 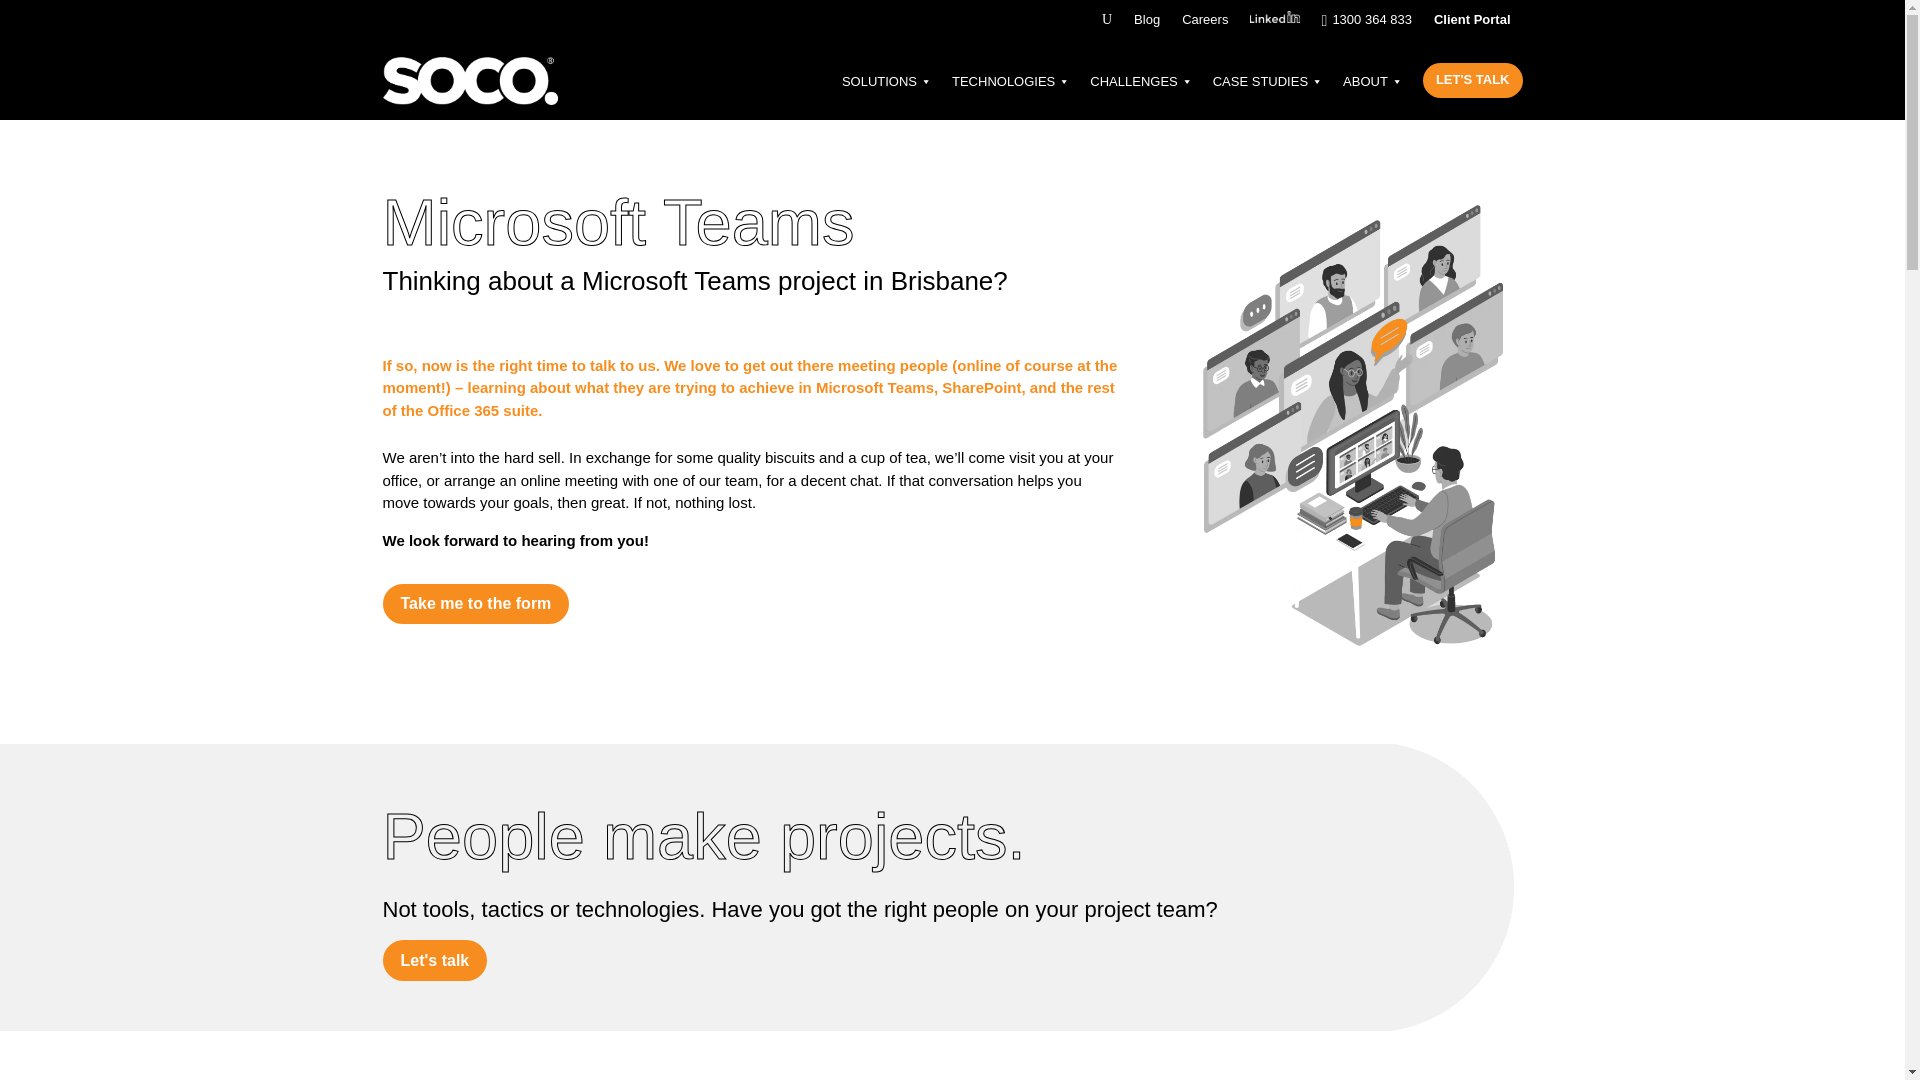 I want to click on Blog, so click(x=1146, y=24).